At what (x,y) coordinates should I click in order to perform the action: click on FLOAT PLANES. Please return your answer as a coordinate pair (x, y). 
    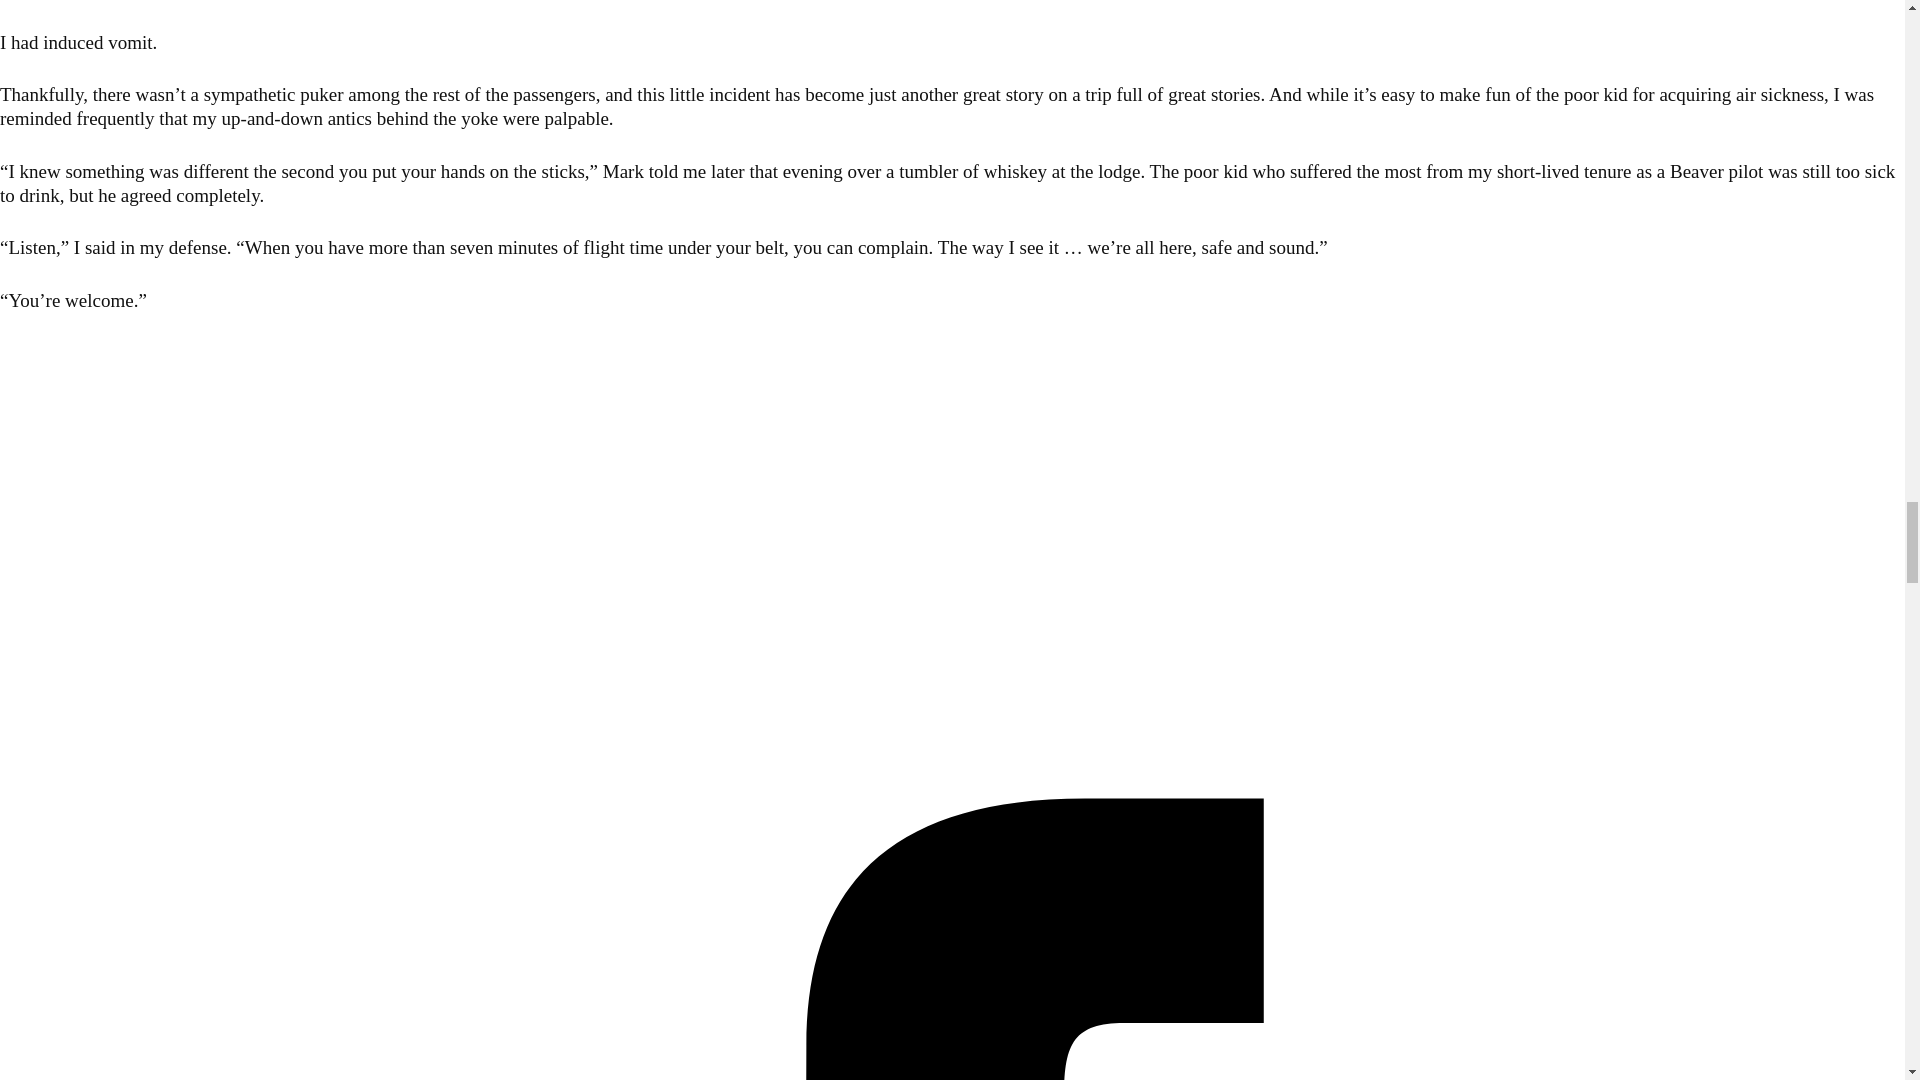
    Looking at the image, I should click on (50, 428).